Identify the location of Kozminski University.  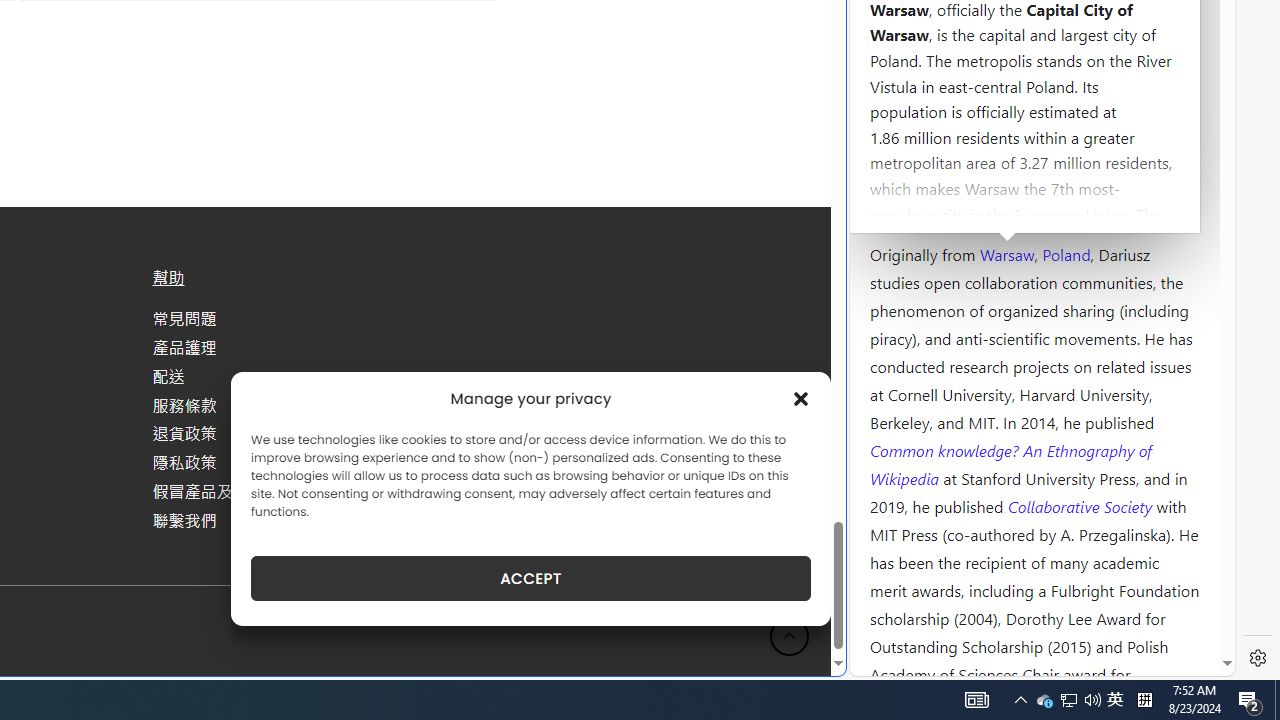
(1034, 136).